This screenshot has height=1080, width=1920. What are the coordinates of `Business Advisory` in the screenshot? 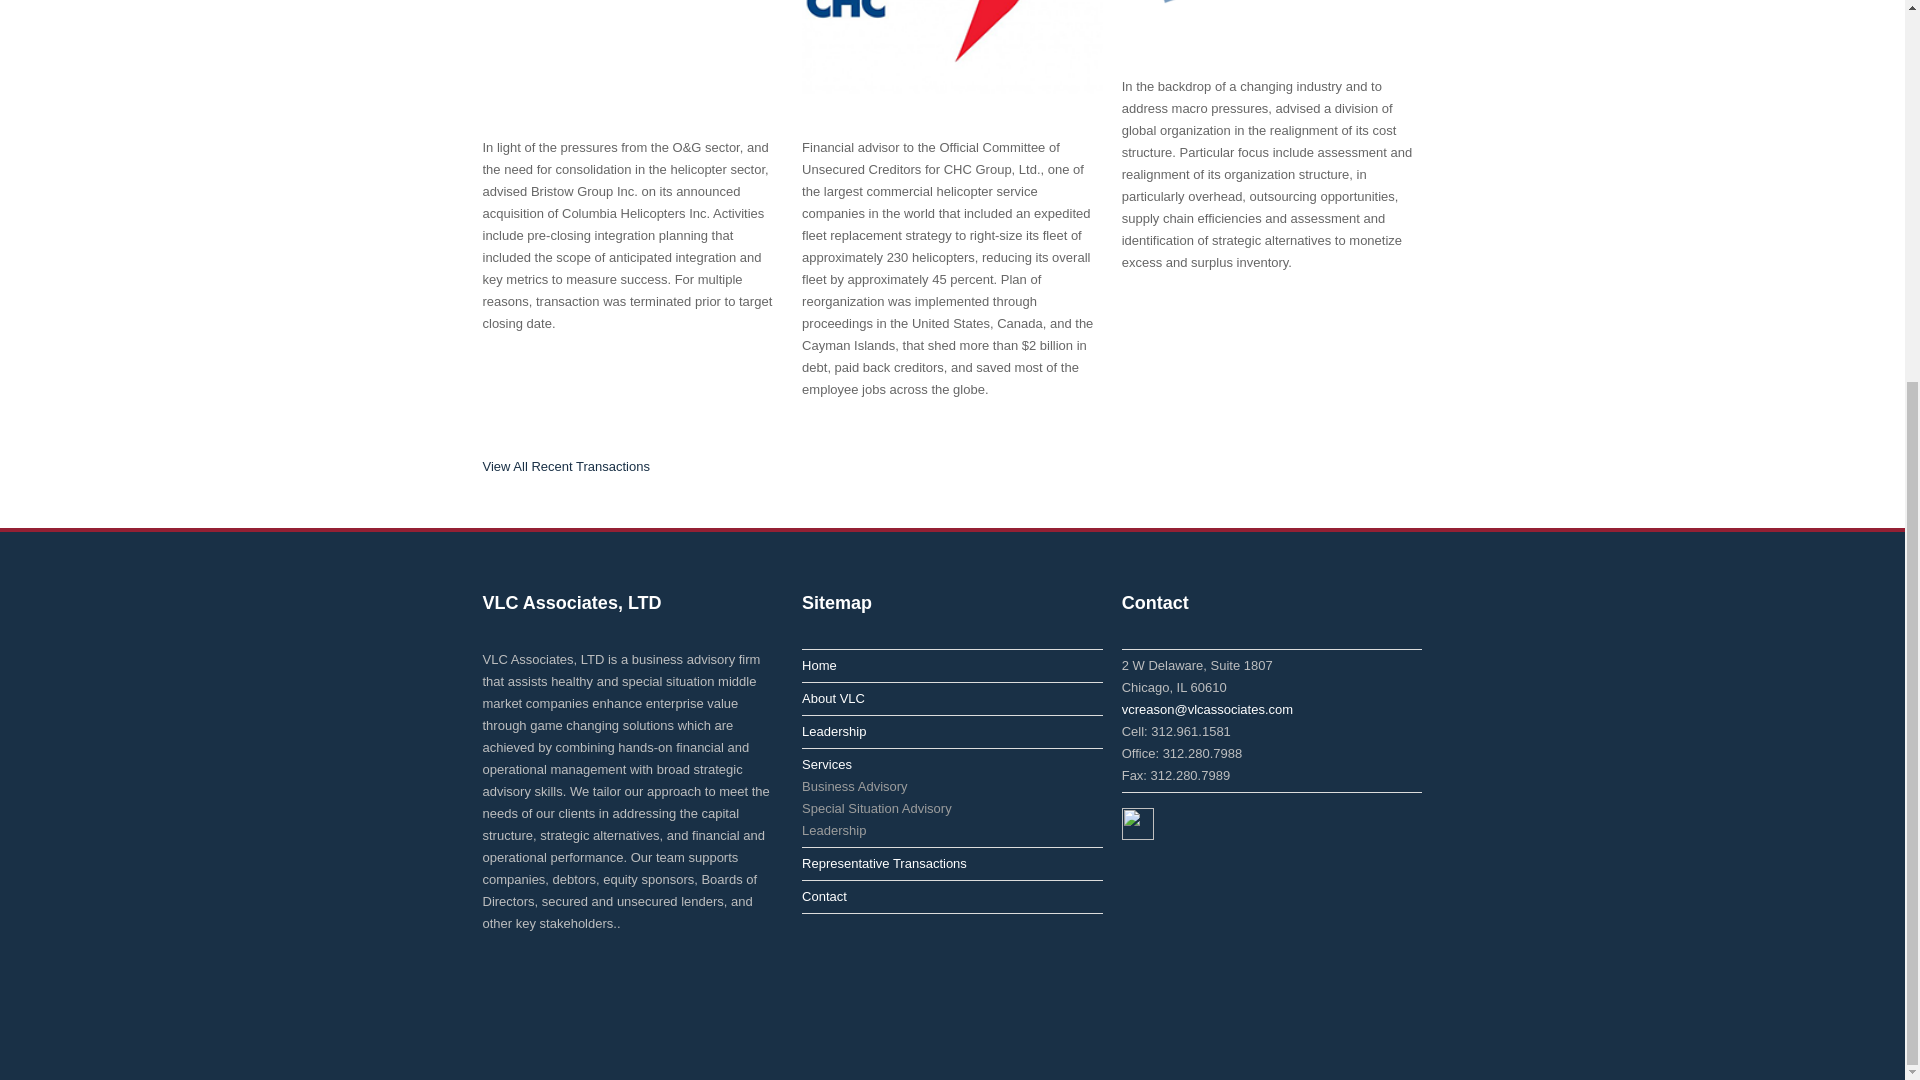 It's located at (855, 786).